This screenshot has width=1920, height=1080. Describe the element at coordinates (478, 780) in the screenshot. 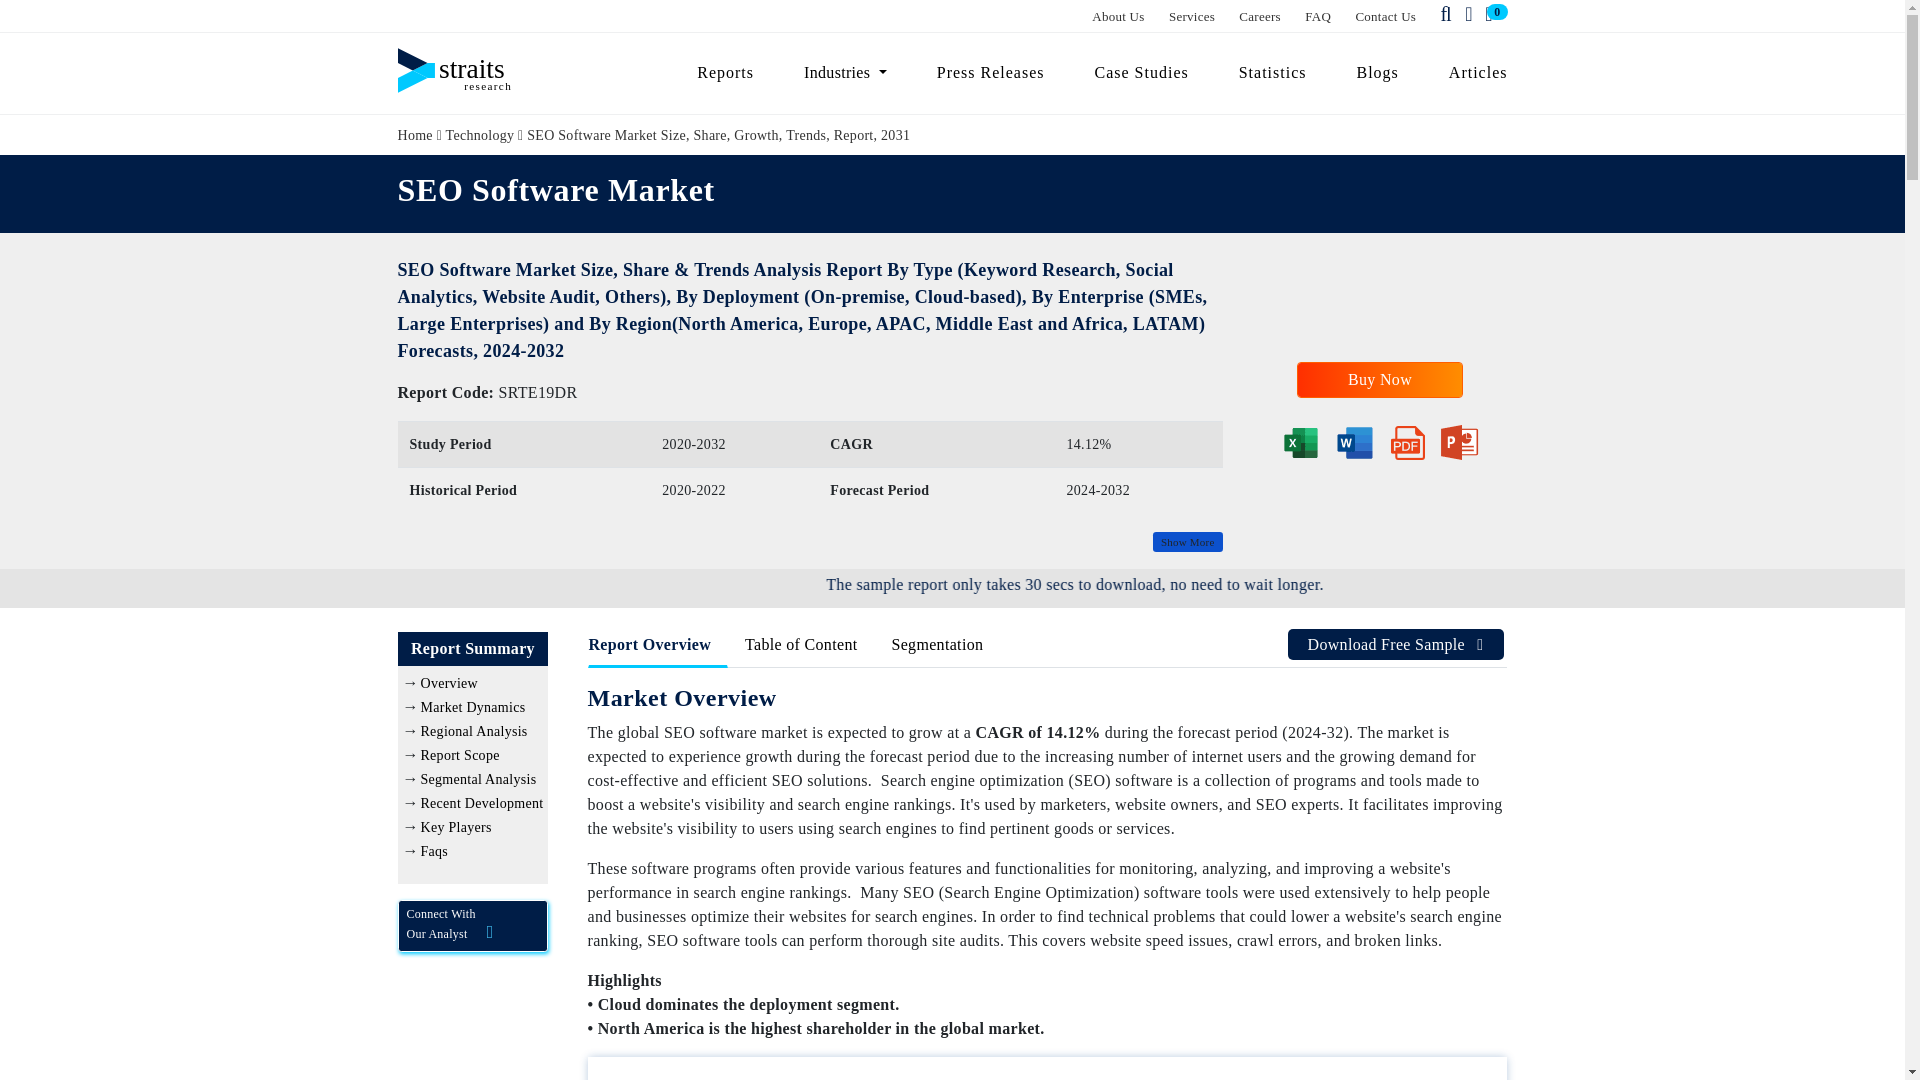

I see `Segmental Analysis` at that location.